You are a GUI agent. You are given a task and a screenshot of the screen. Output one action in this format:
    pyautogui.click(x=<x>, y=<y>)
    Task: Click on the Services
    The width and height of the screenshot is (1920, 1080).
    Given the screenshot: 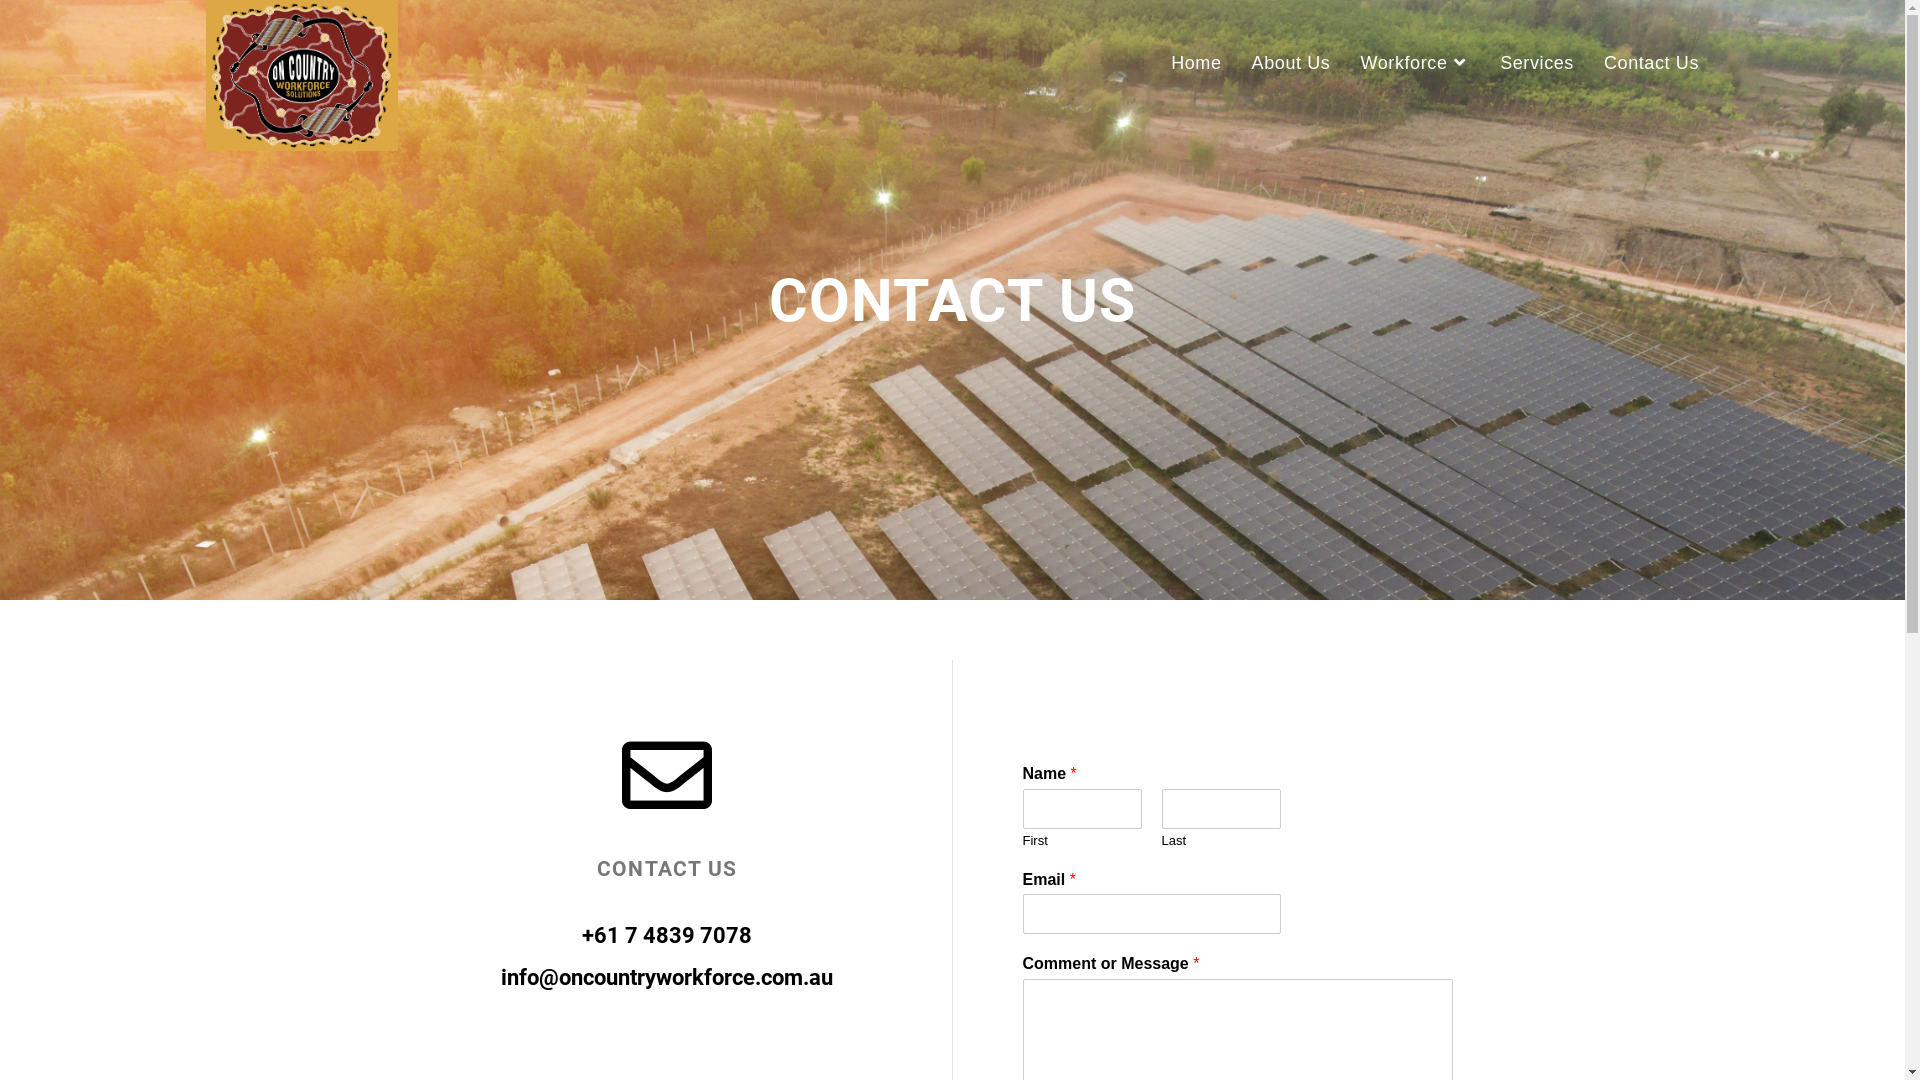 What is the action you would take?
    pyautogui.click(x=1537, y=63)
    